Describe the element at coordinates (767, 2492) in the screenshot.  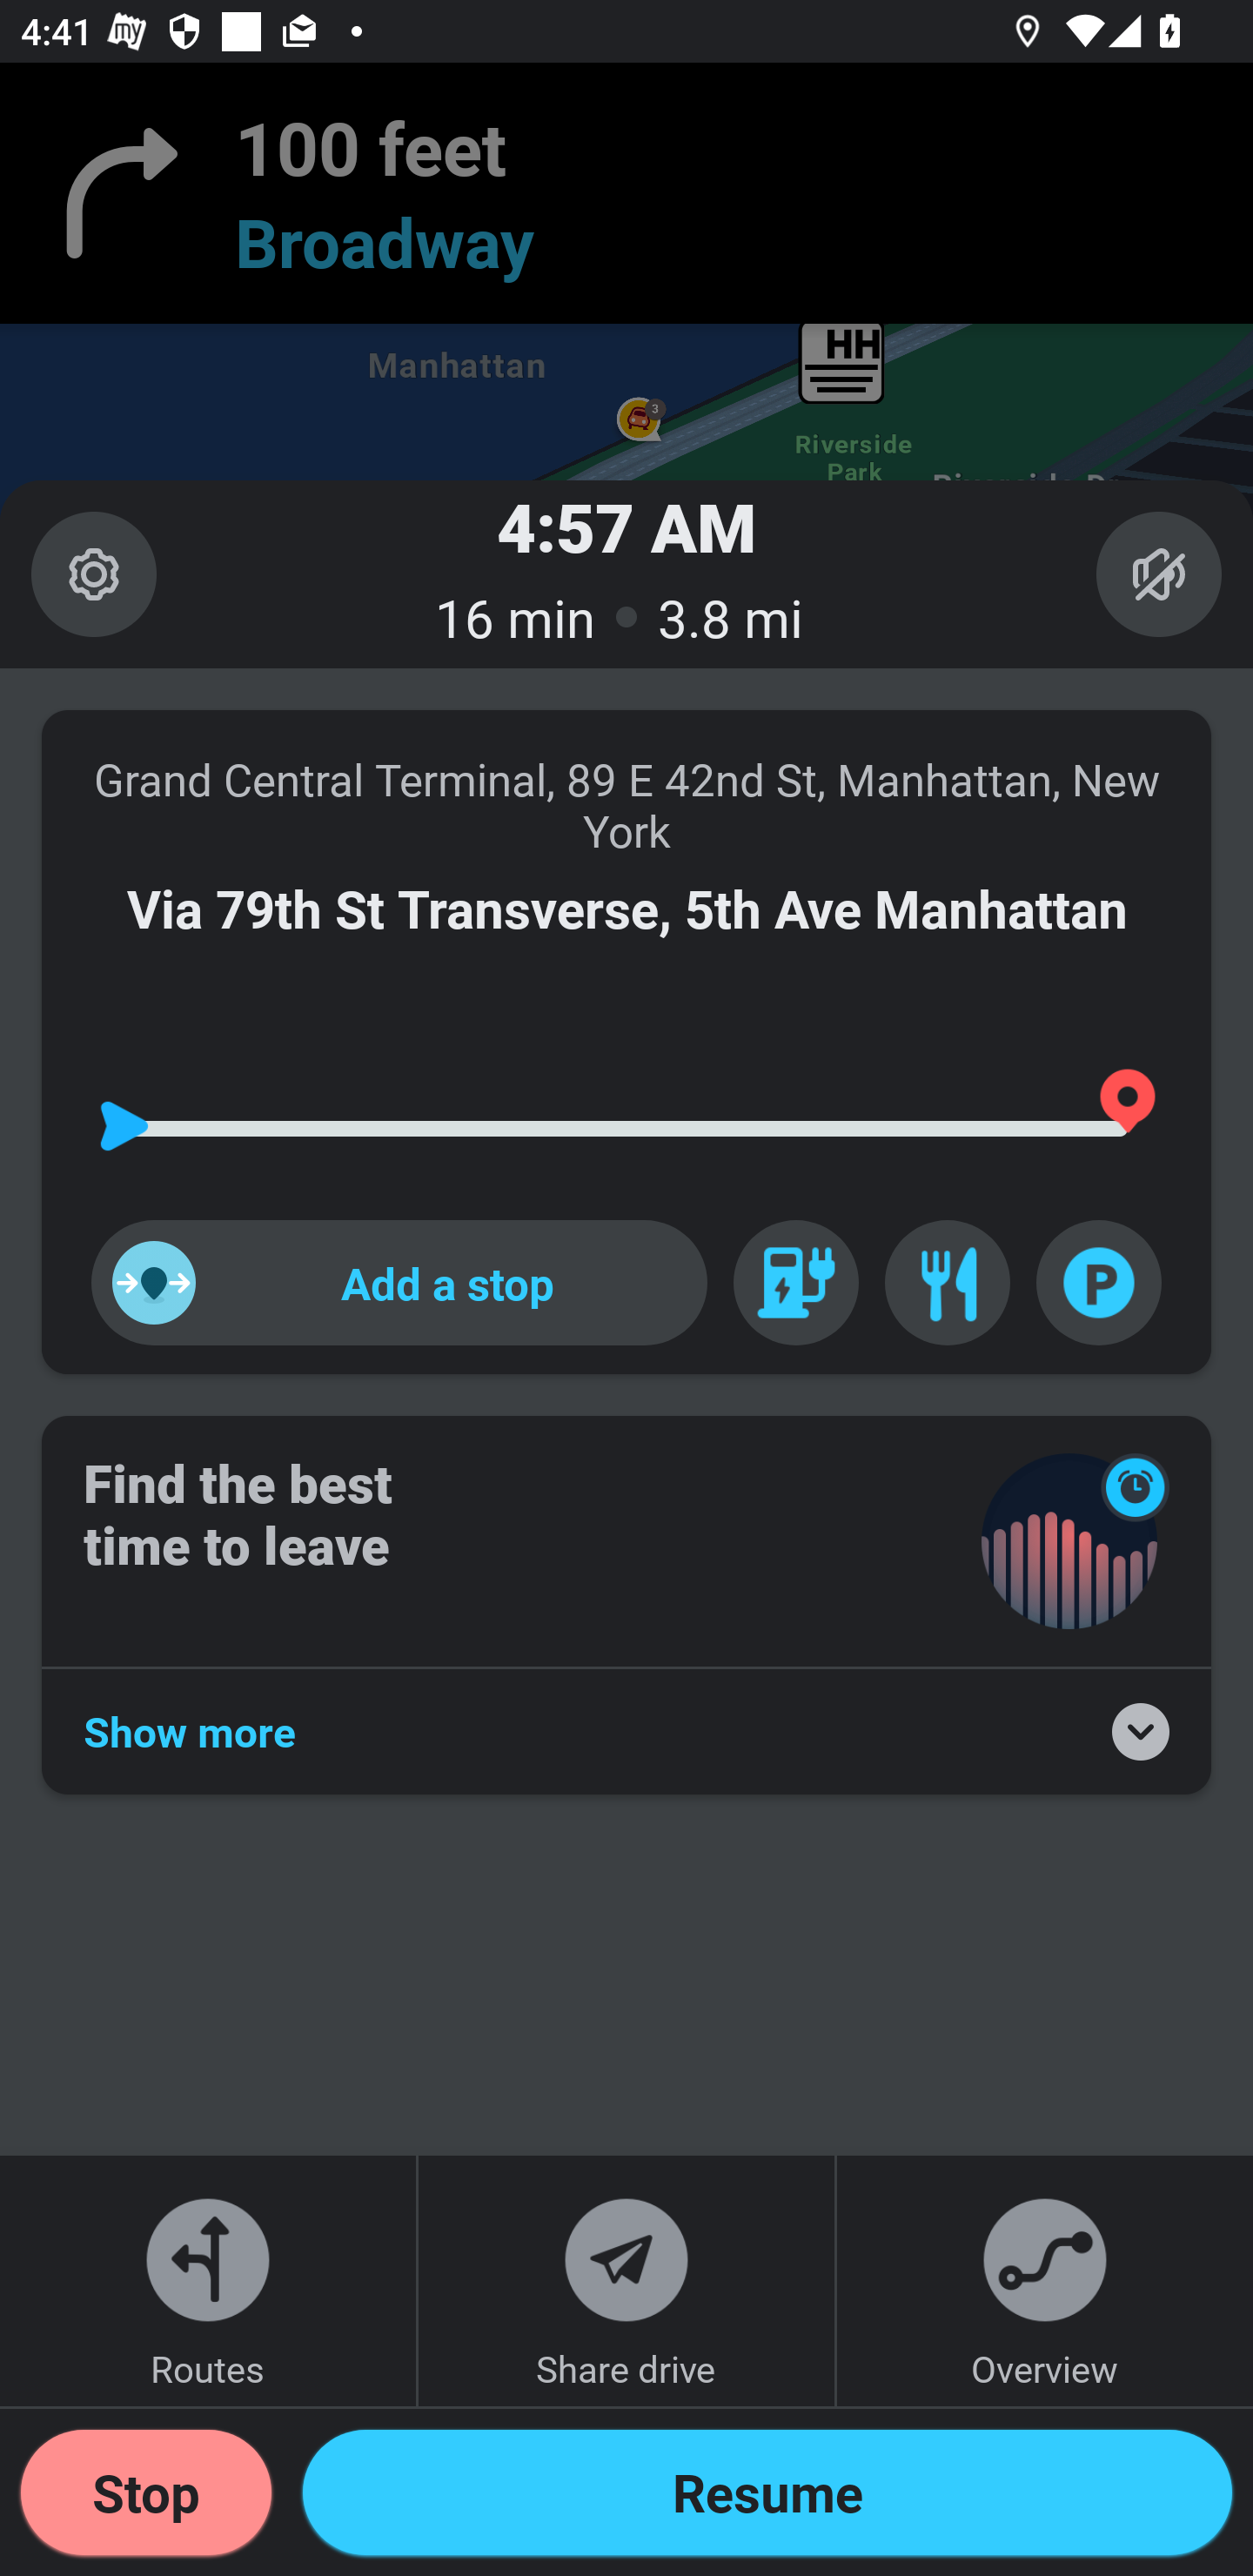
I see `ETA_DRAWER_GO_BUTTON Resume` at that location.